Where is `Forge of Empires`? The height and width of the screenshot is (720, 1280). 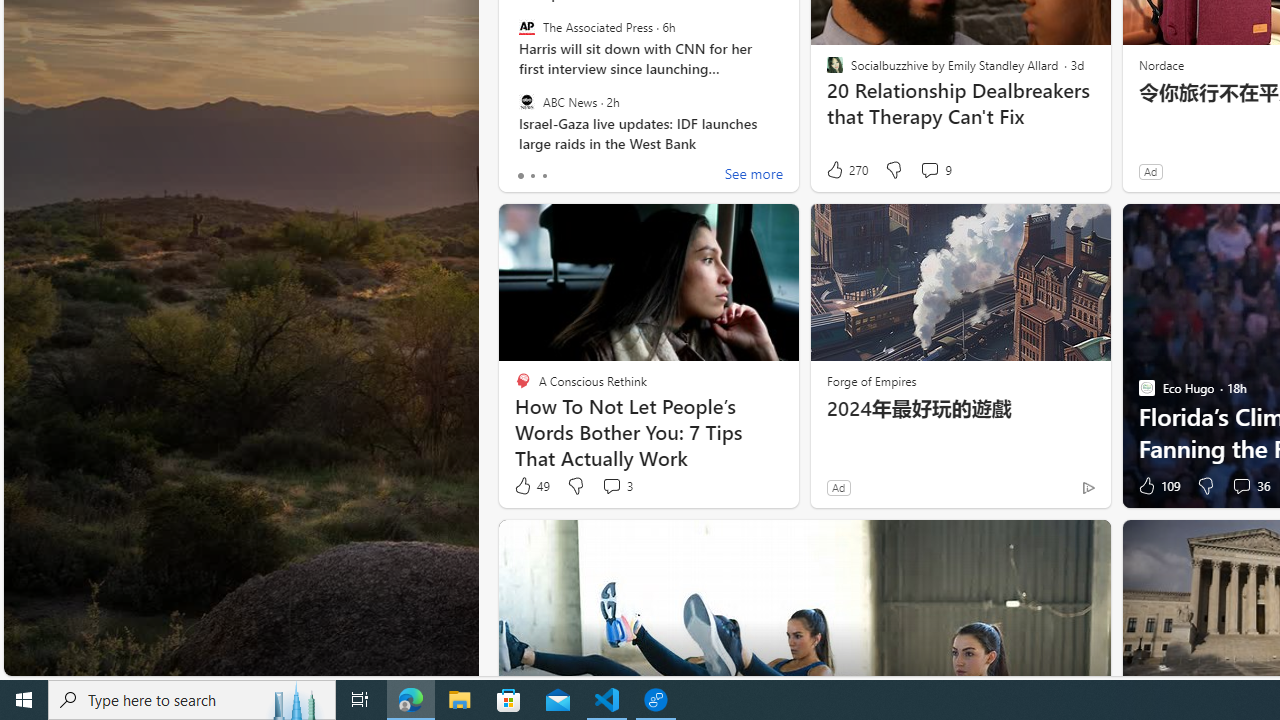 Forge of Empires is located at coordinates (870, 380).